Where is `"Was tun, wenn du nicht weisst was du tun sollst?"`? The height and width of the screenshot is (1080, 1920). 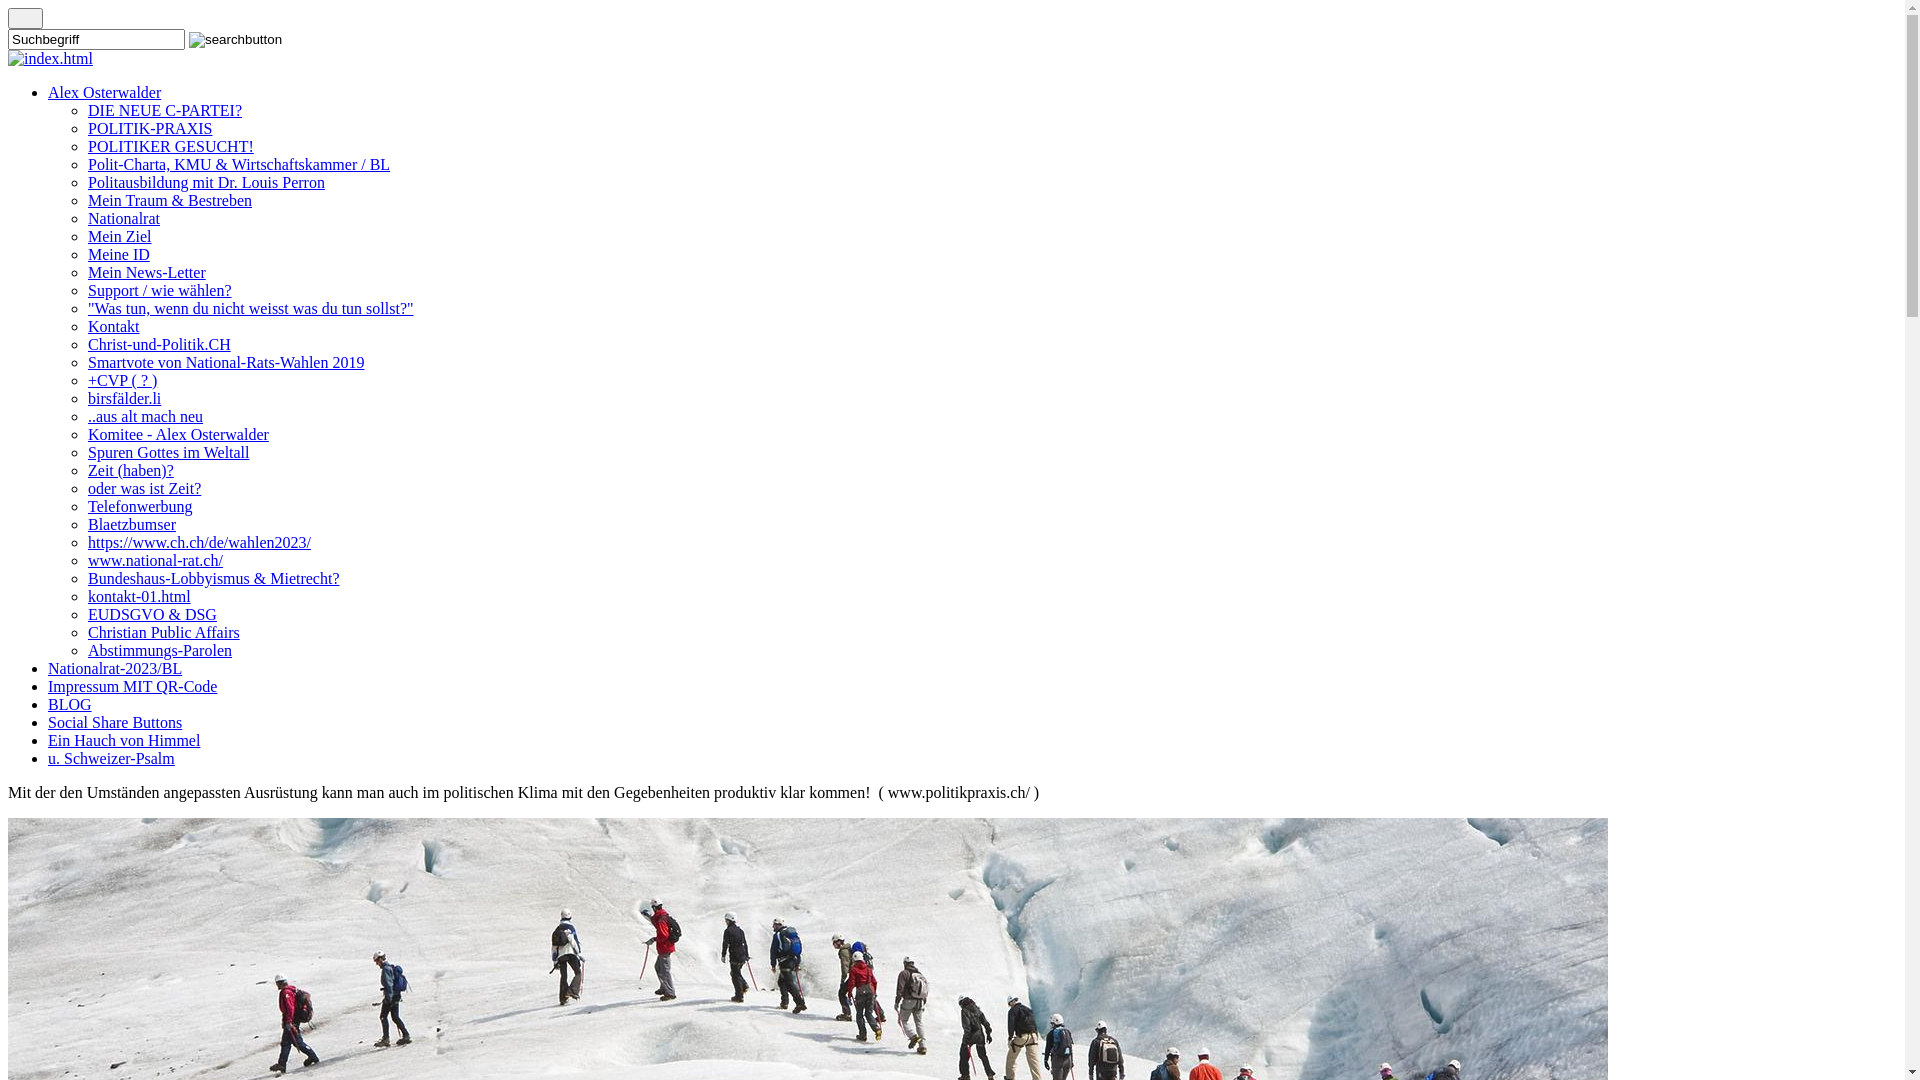
"Was tun, wenn du nicht weisst was du tun sollst?" is located at coordinates (251, 308).